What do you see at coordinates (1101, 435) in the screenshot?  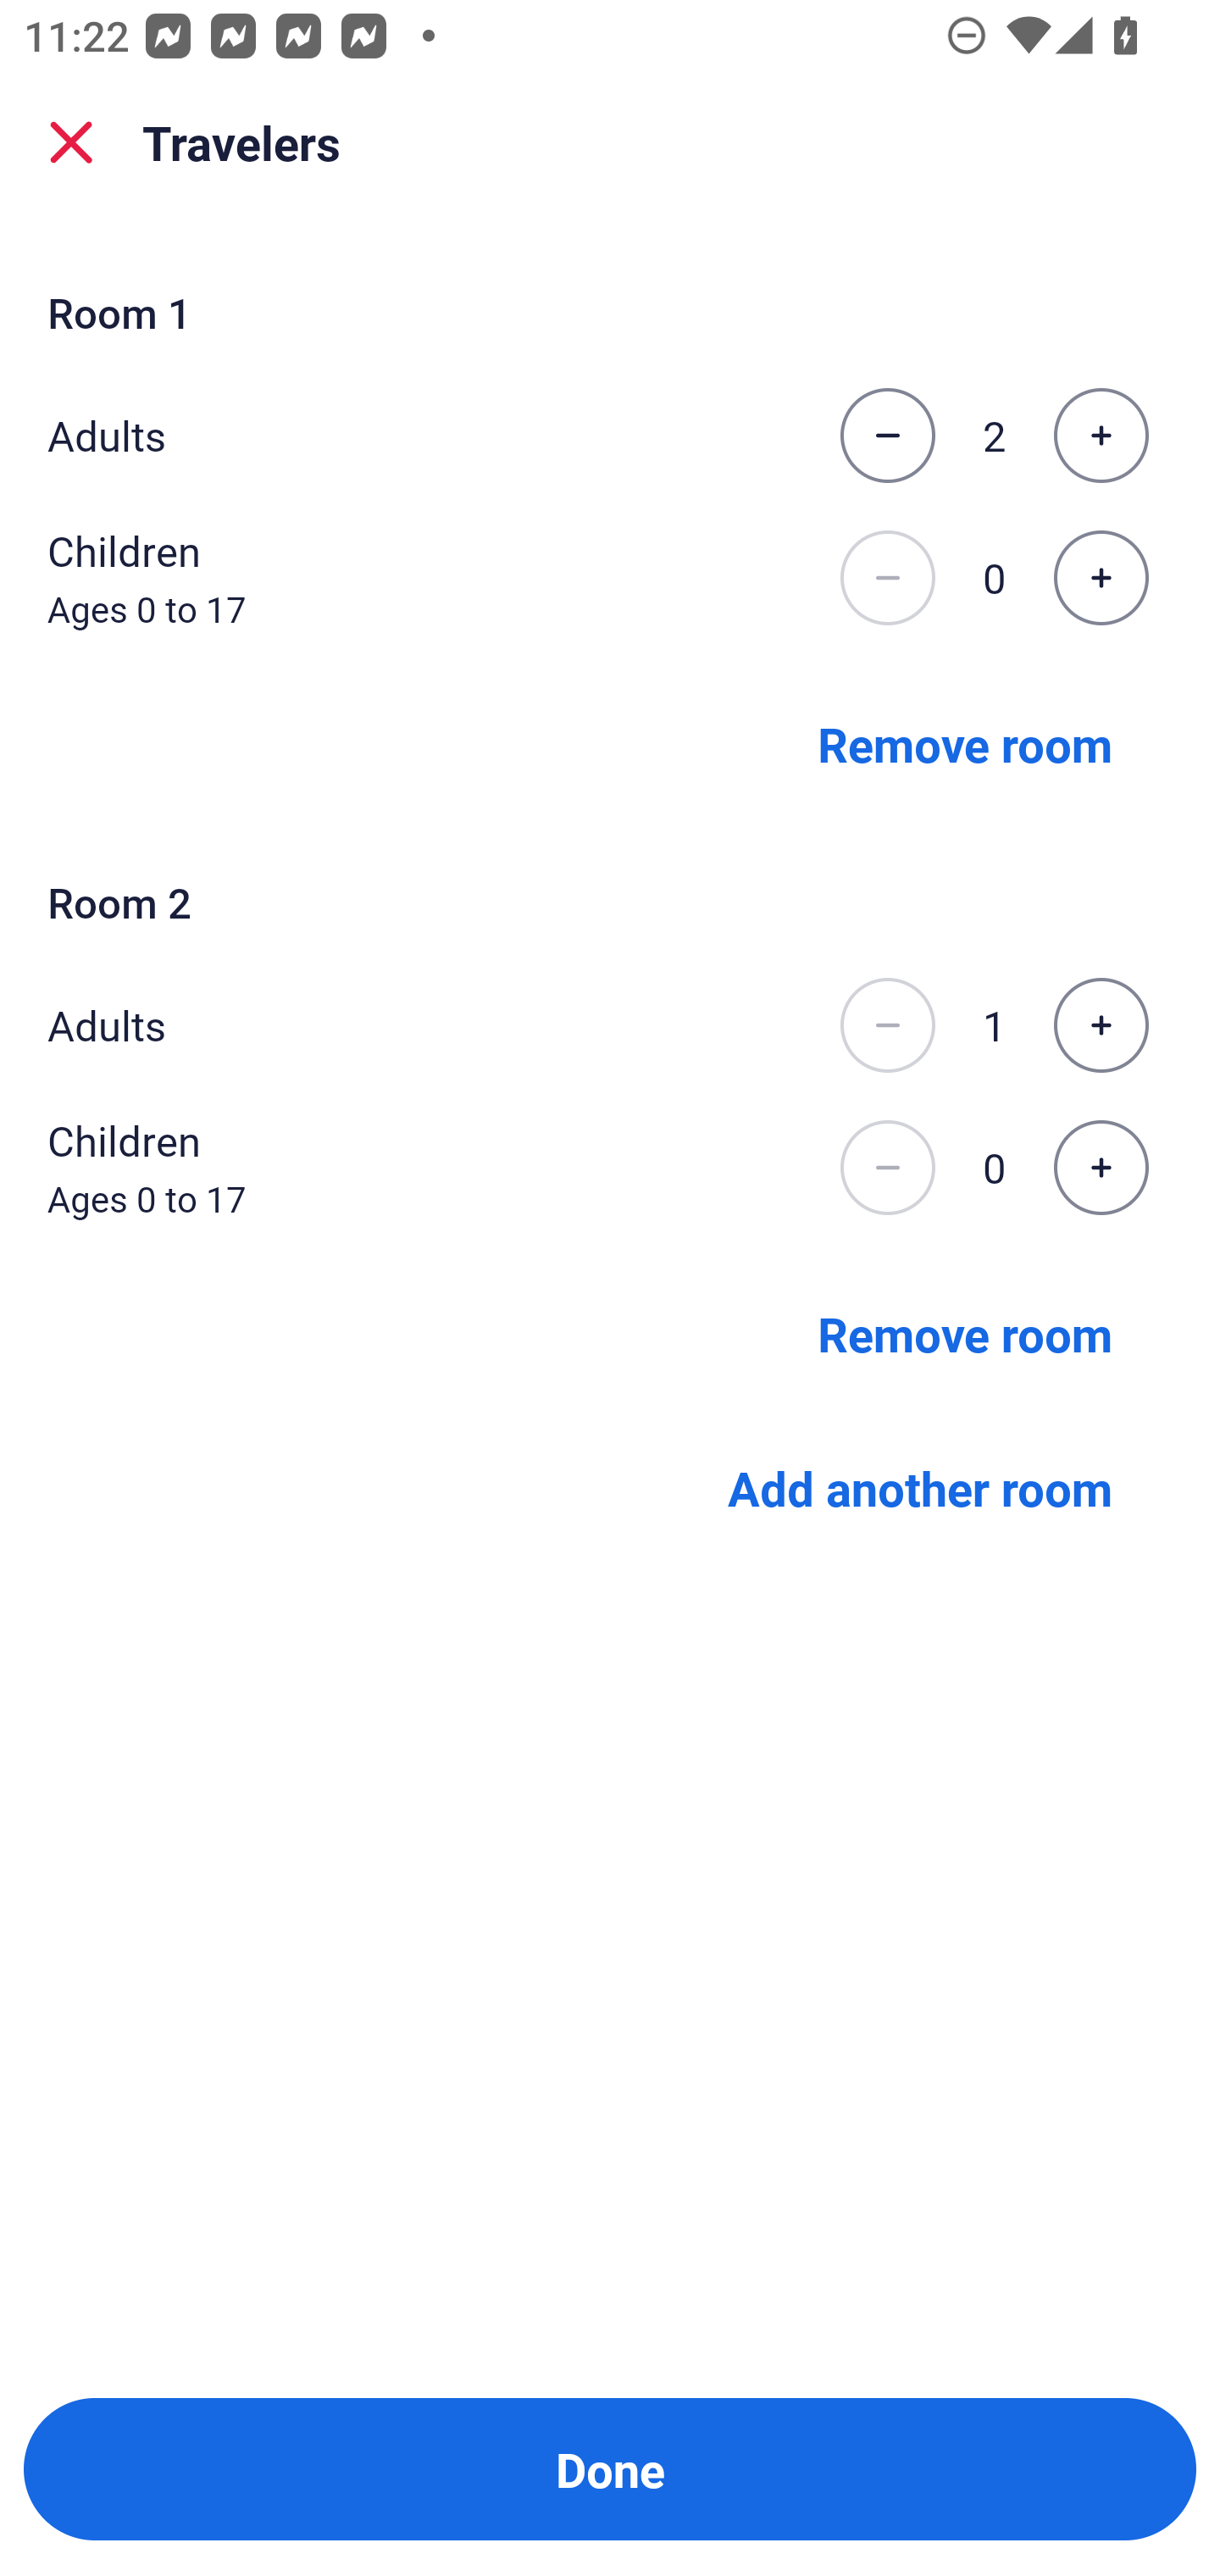 I see `Increase the number of adults` at bounding box center [1101, 435].